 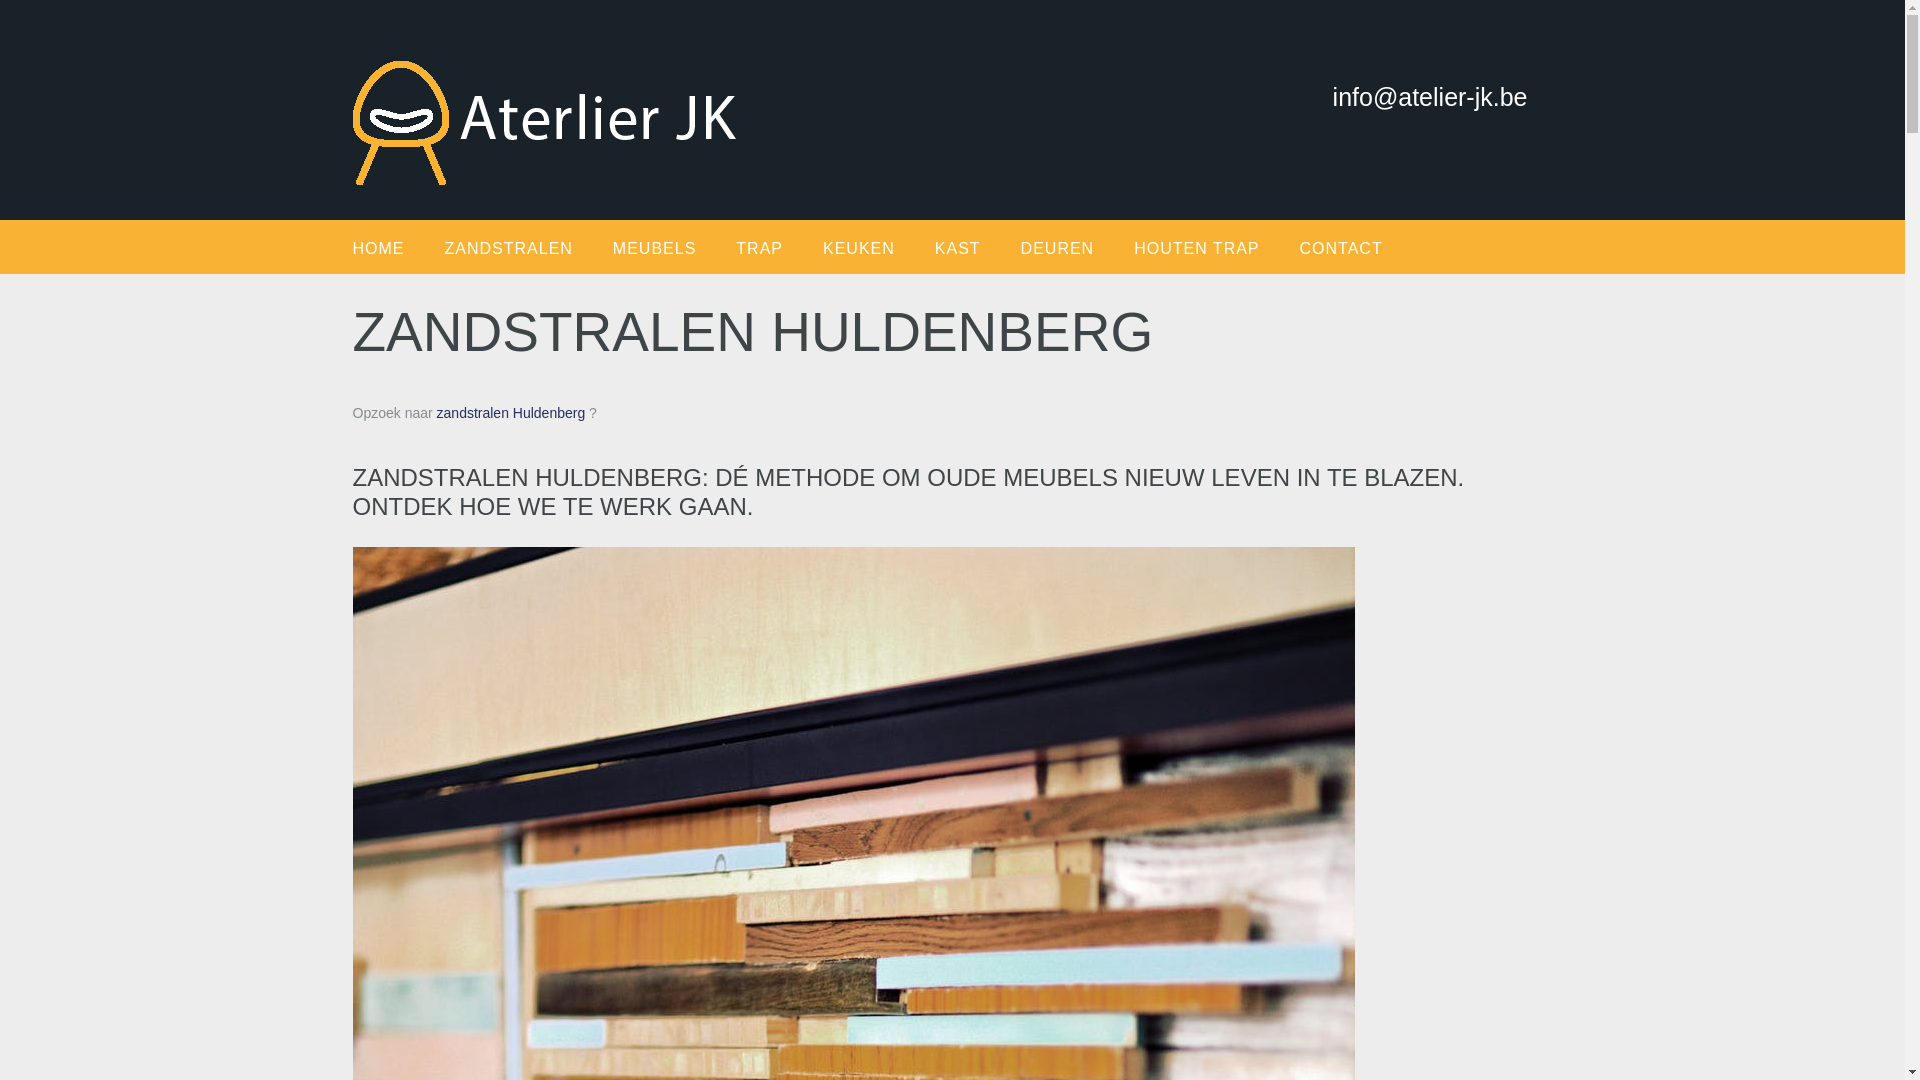 What do you see at coordinates (1362, 248) in the screenshot?
I see `CONTACT` at bounding box center [1362, 248].